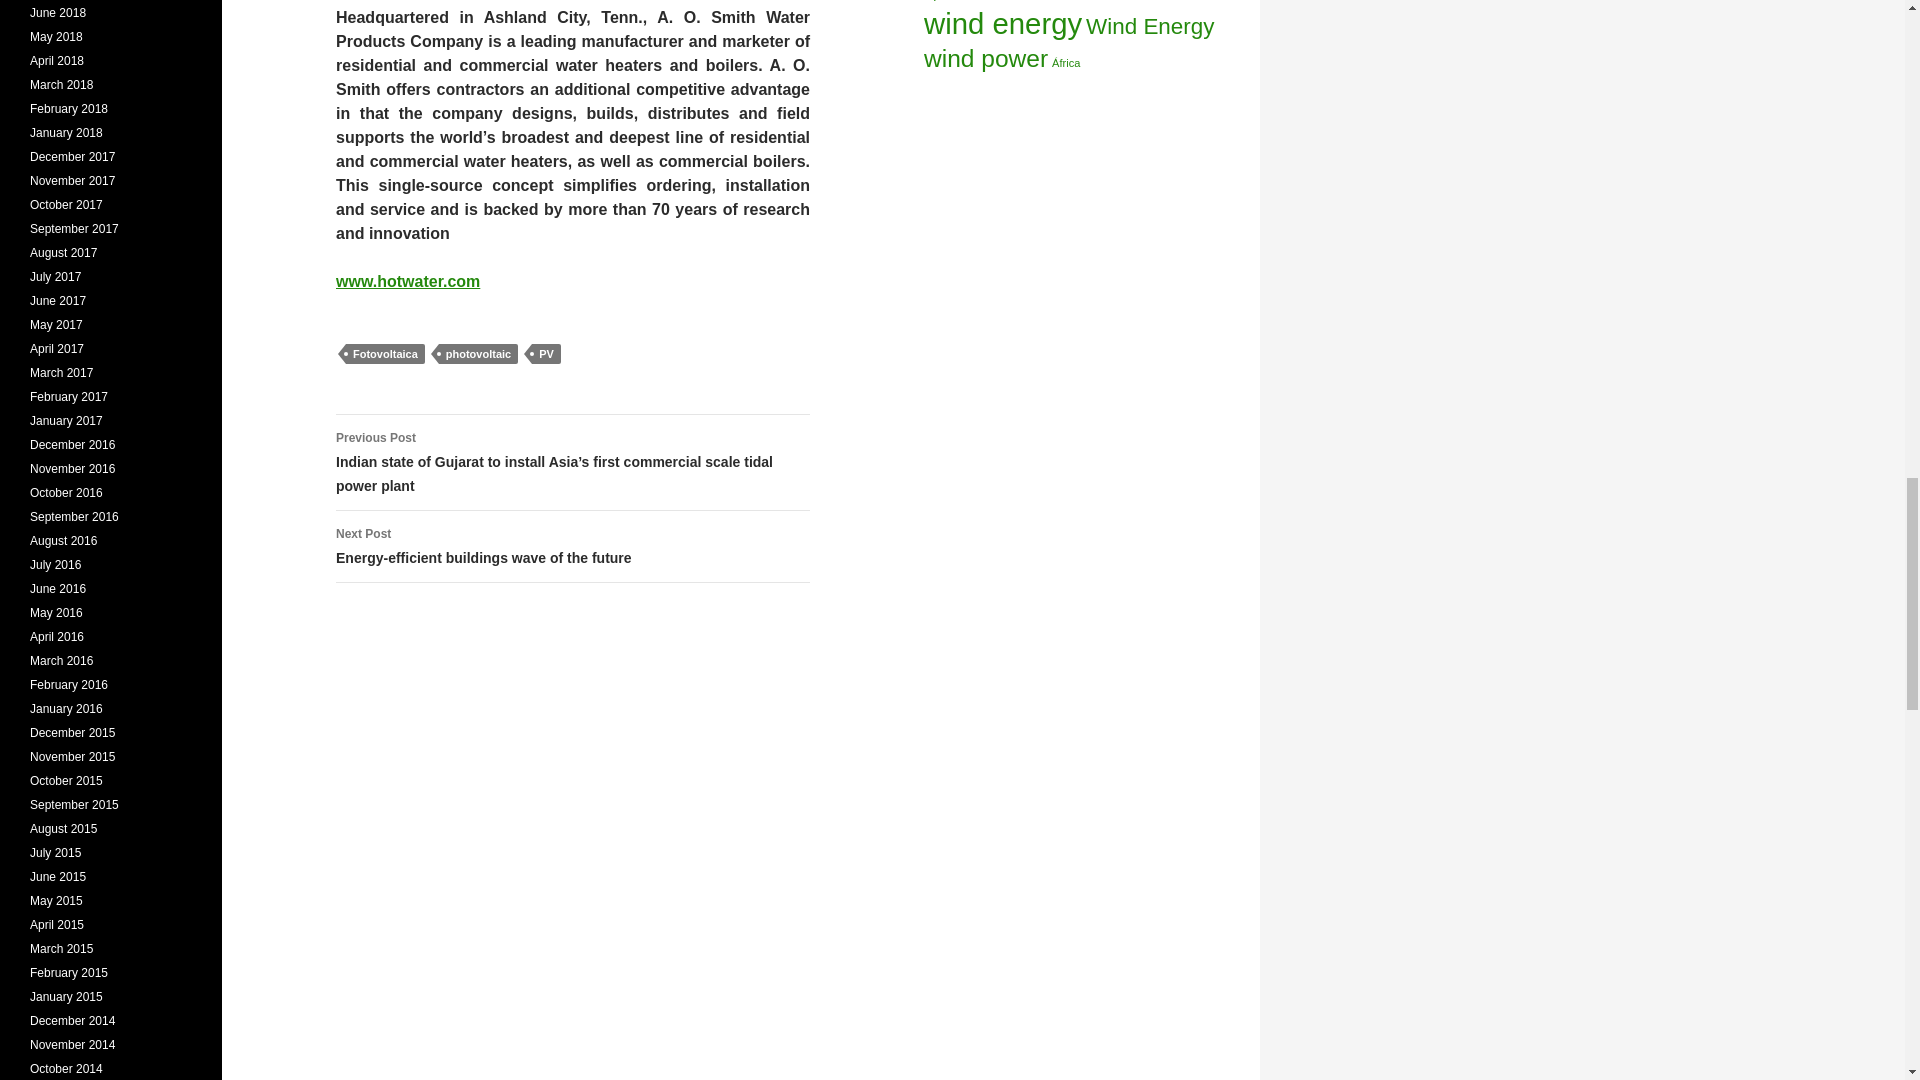 The height and width of the screenshot is (1080, 1920). What do you see at coordinates (573, 546) in the screenshot?
I see `Fotovoltaica` at bounding box center [573, 546].